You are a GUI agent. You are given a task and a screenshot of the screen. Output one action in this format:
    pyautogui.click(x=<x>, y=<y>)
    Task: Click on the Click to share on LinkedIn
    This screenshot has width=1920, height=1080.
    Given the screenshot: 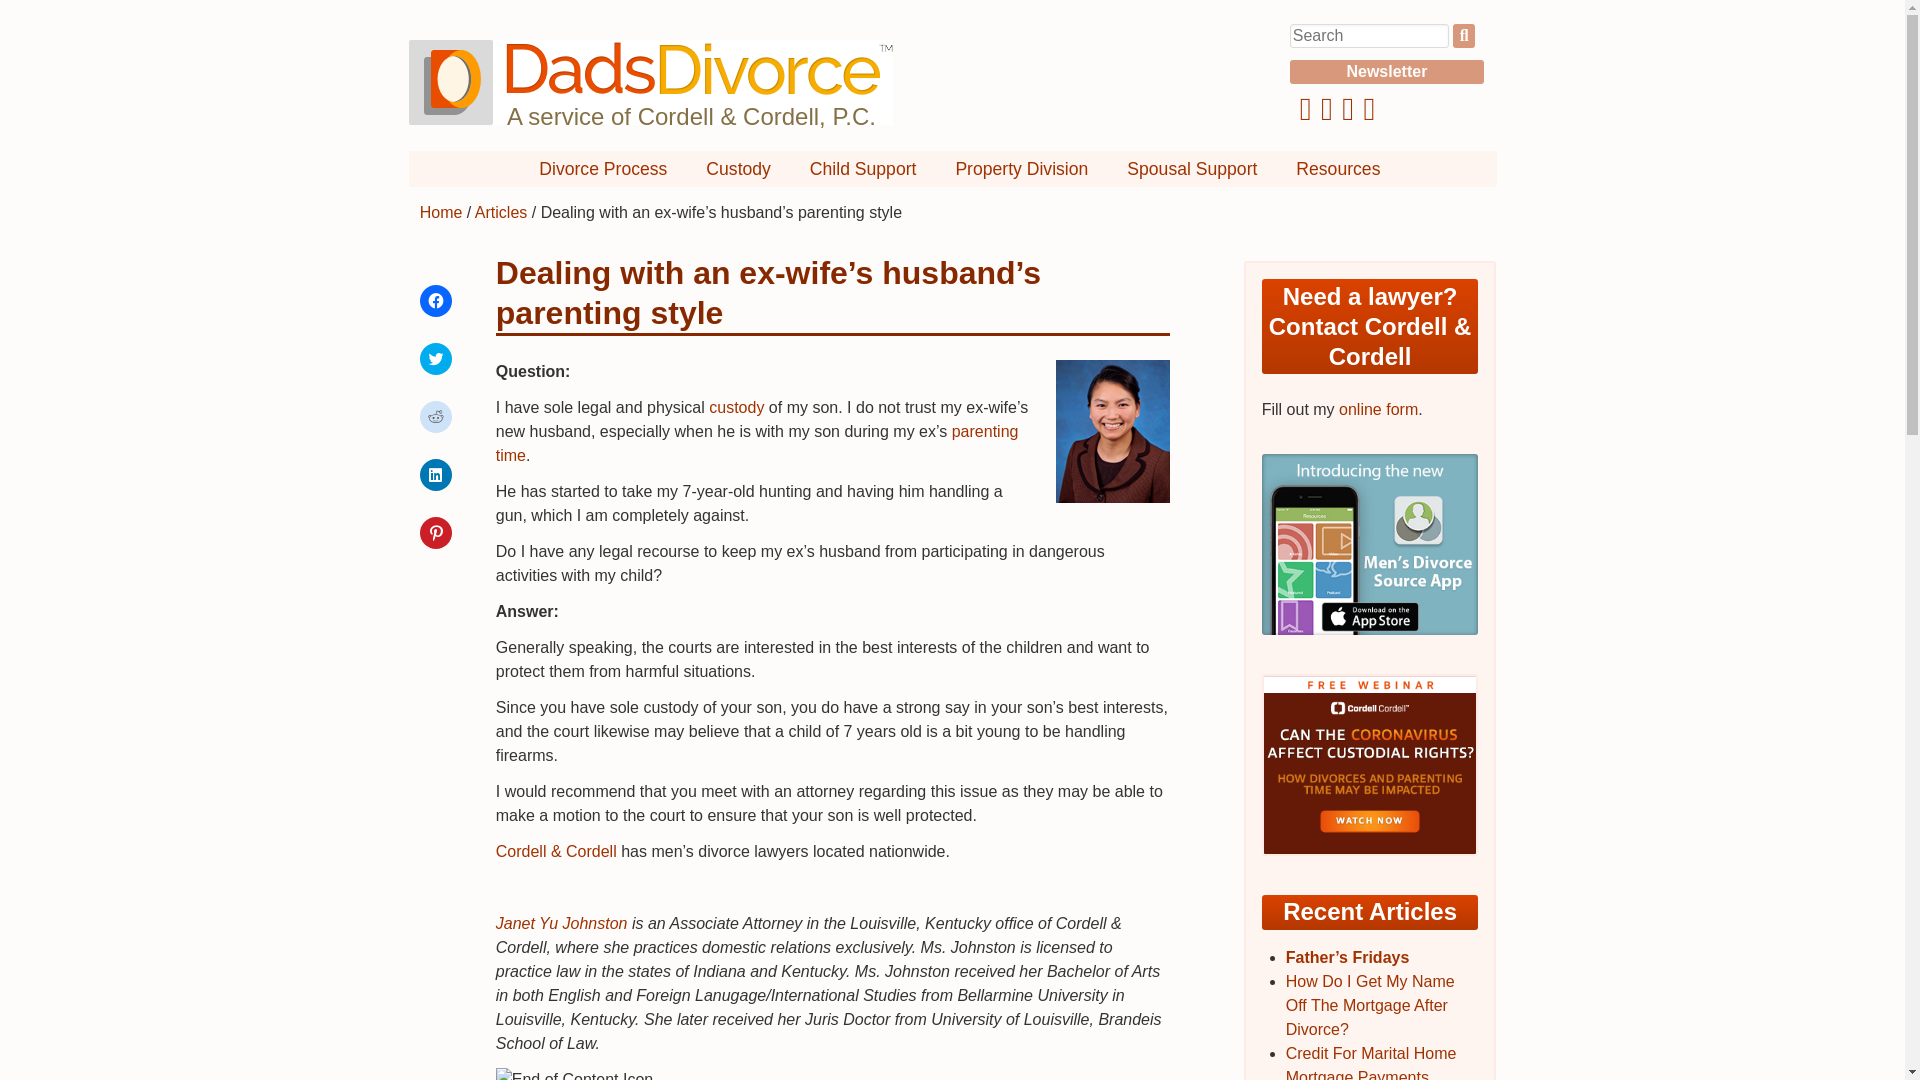 What is the action you would take?
    pyautogui.click(x=436, y=475)
    